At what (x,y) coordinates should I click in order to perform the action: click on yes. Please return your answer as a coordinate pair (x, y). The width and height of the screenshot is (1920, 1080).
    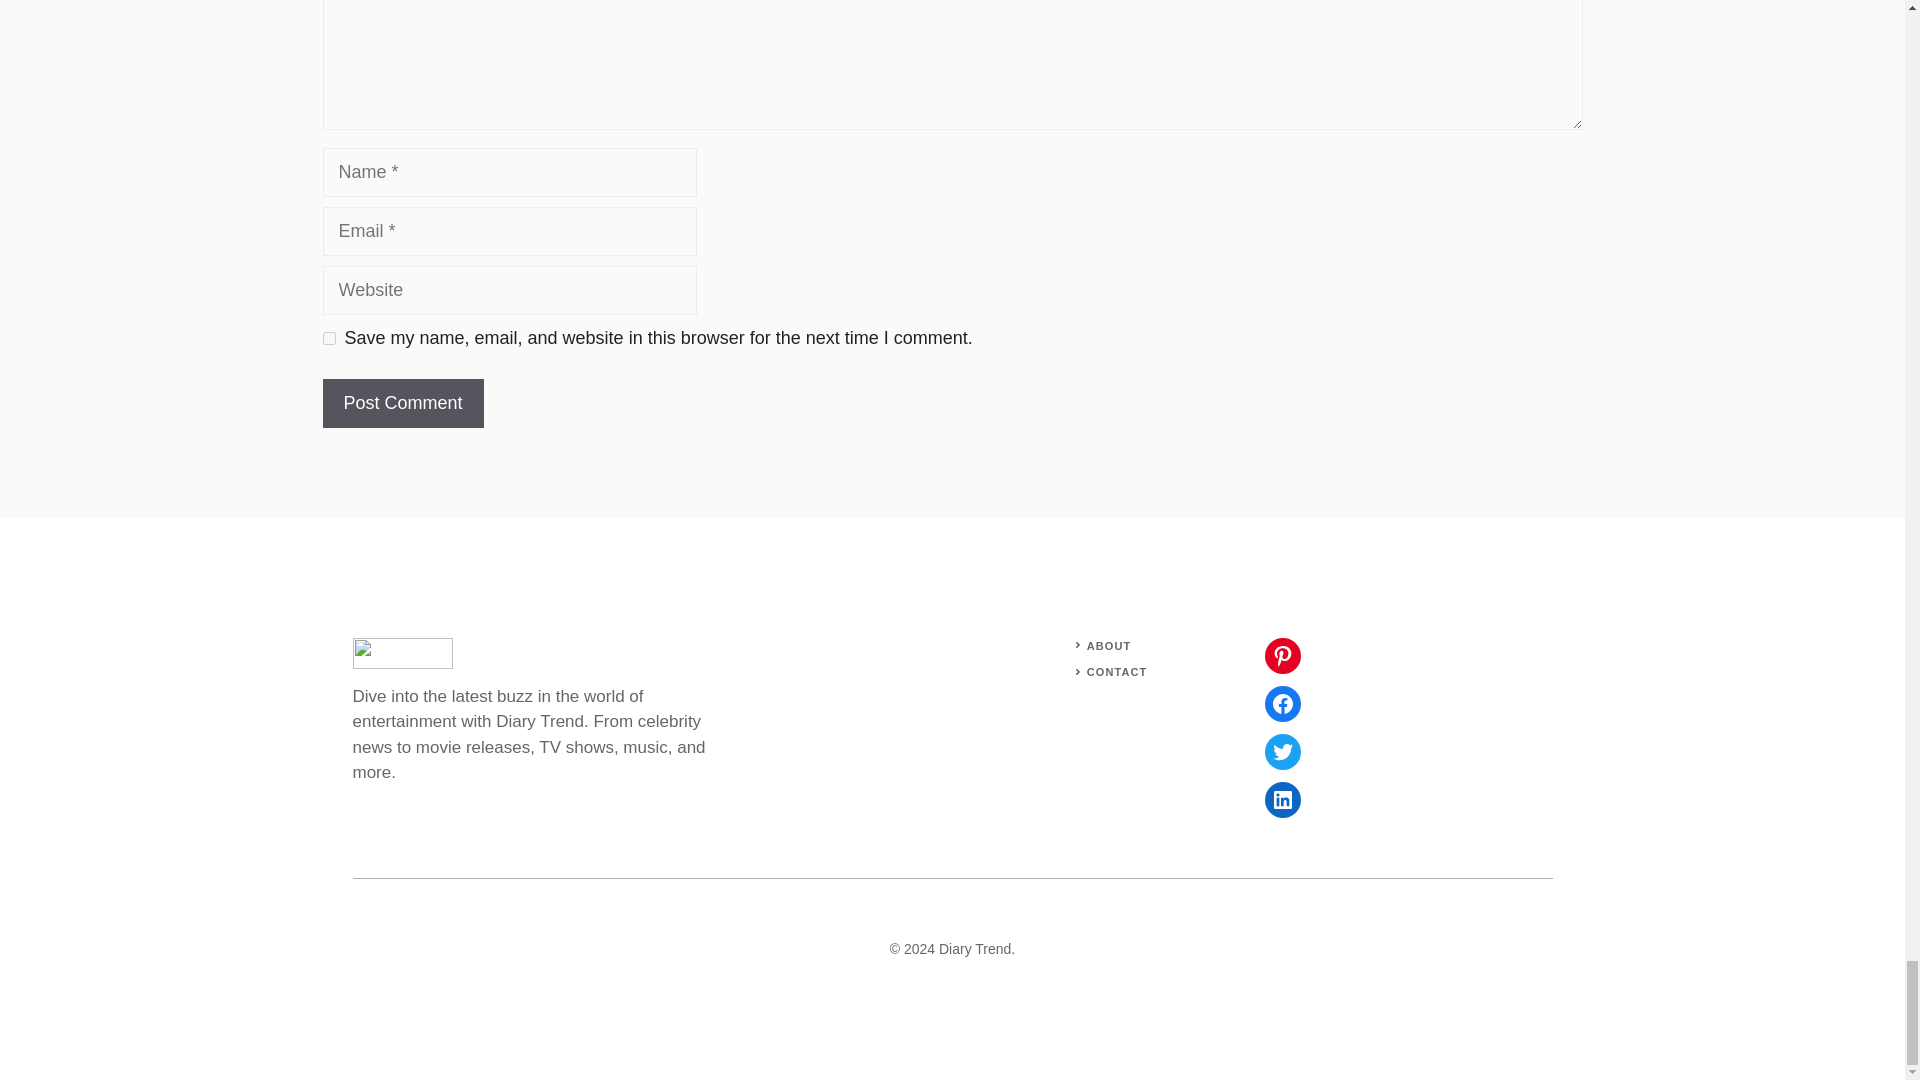
    Looking at the image, I should click on (328, 338).